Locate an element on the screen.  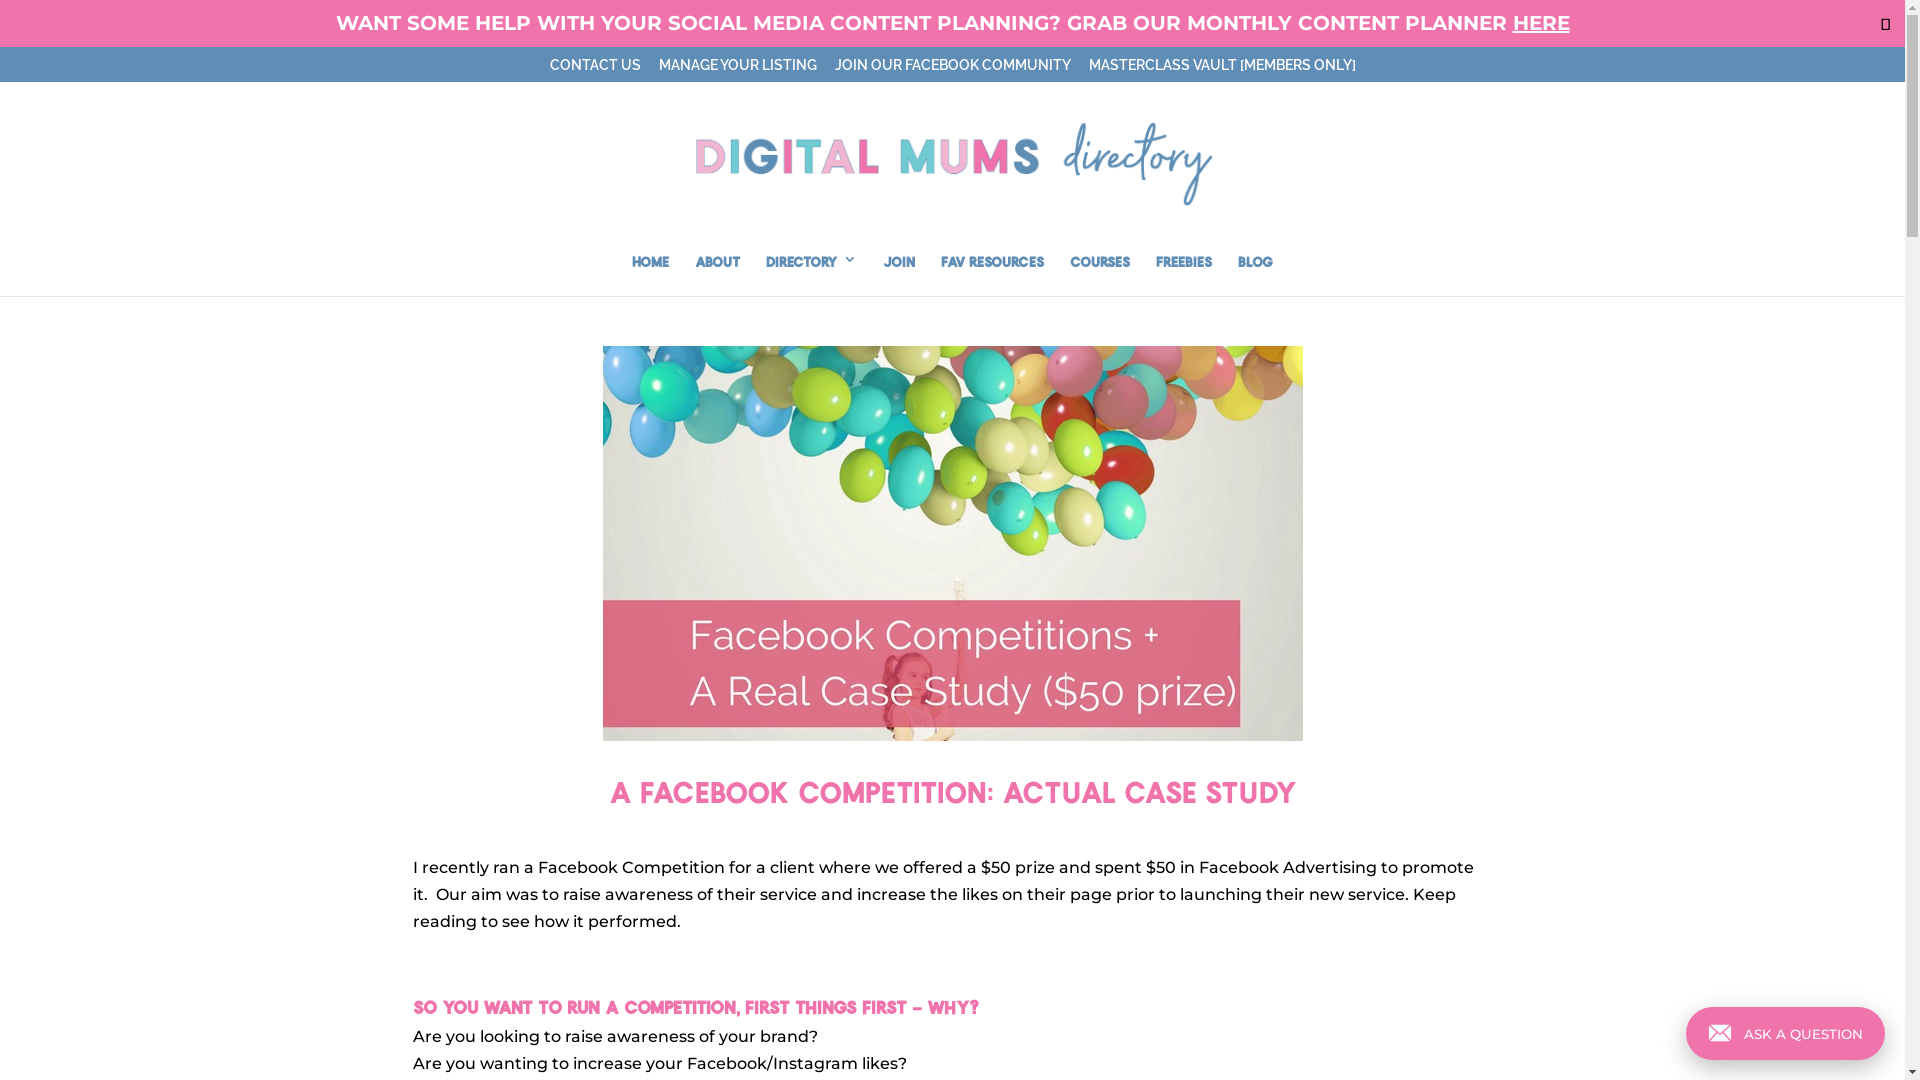
DIRECTORY is located at coordinates (812, 274).